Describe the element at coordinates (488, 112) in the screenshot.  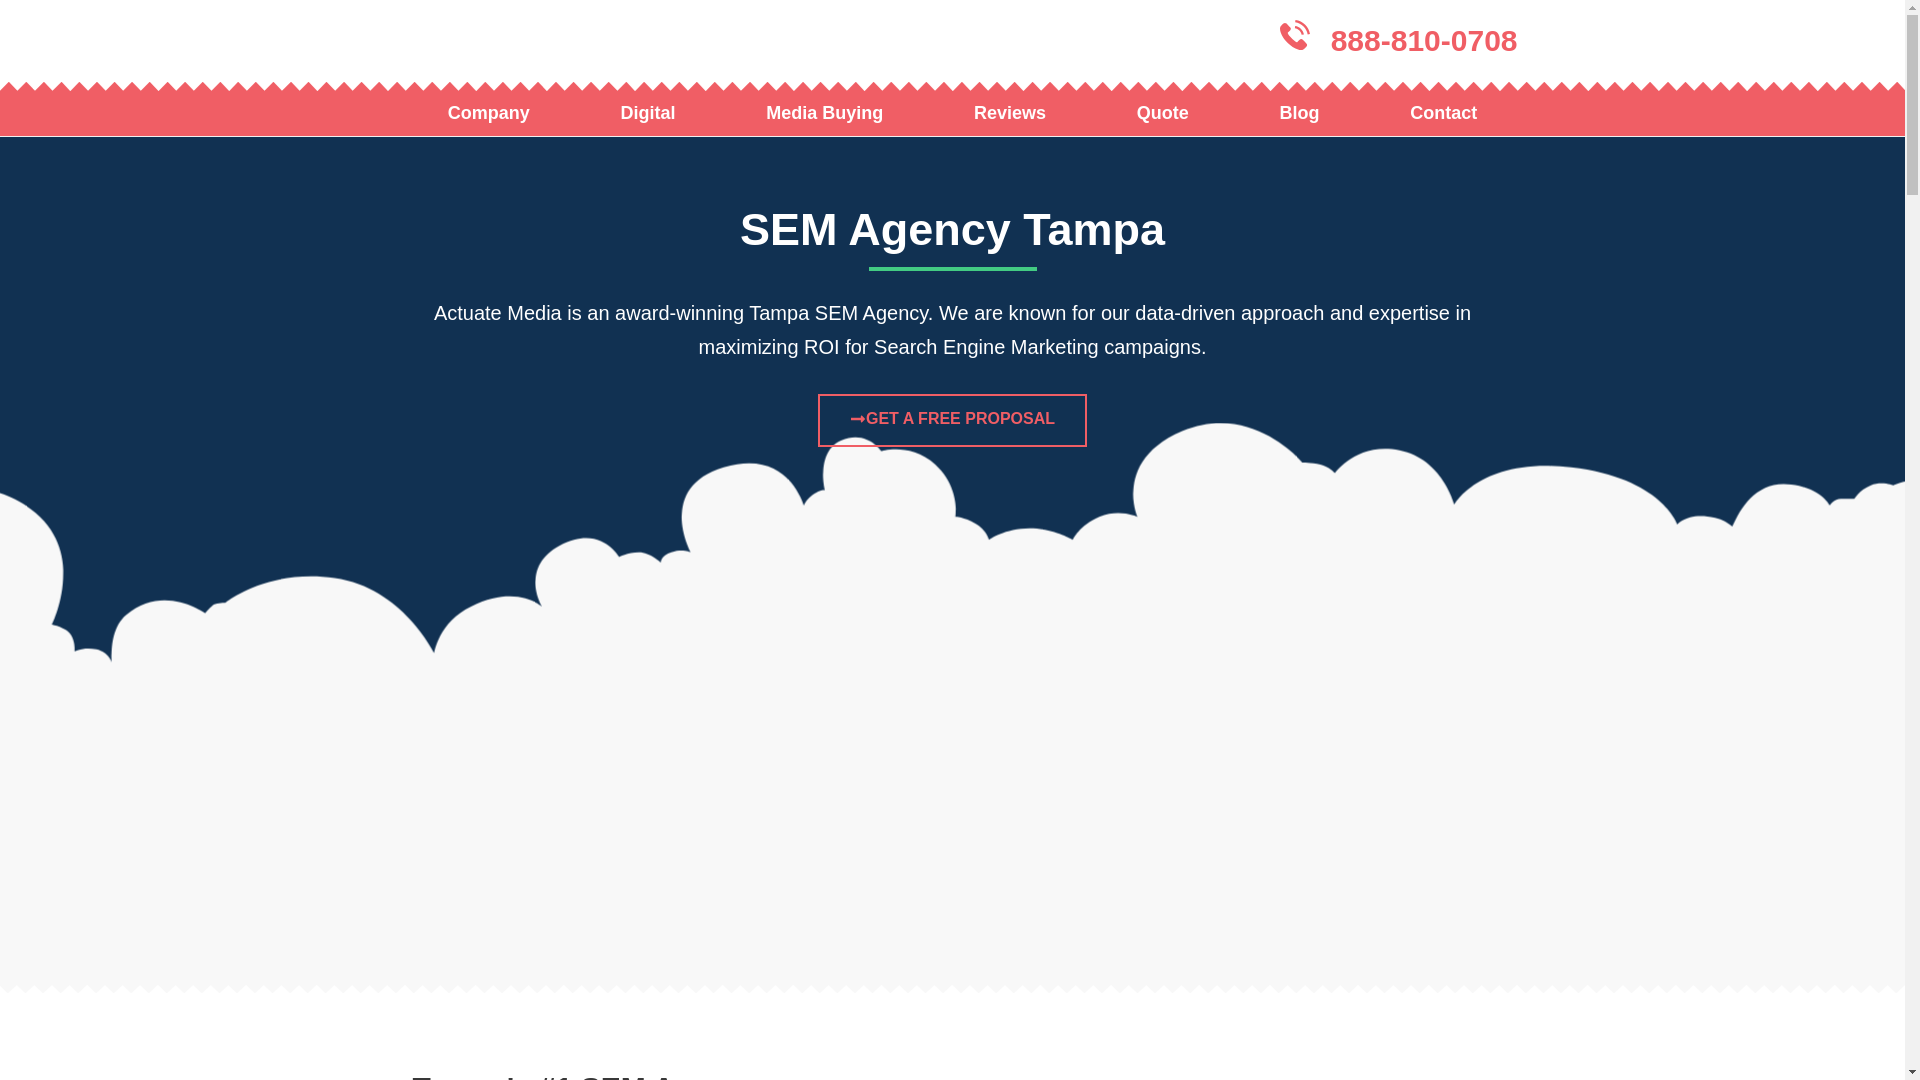
I see `Company` at that location.